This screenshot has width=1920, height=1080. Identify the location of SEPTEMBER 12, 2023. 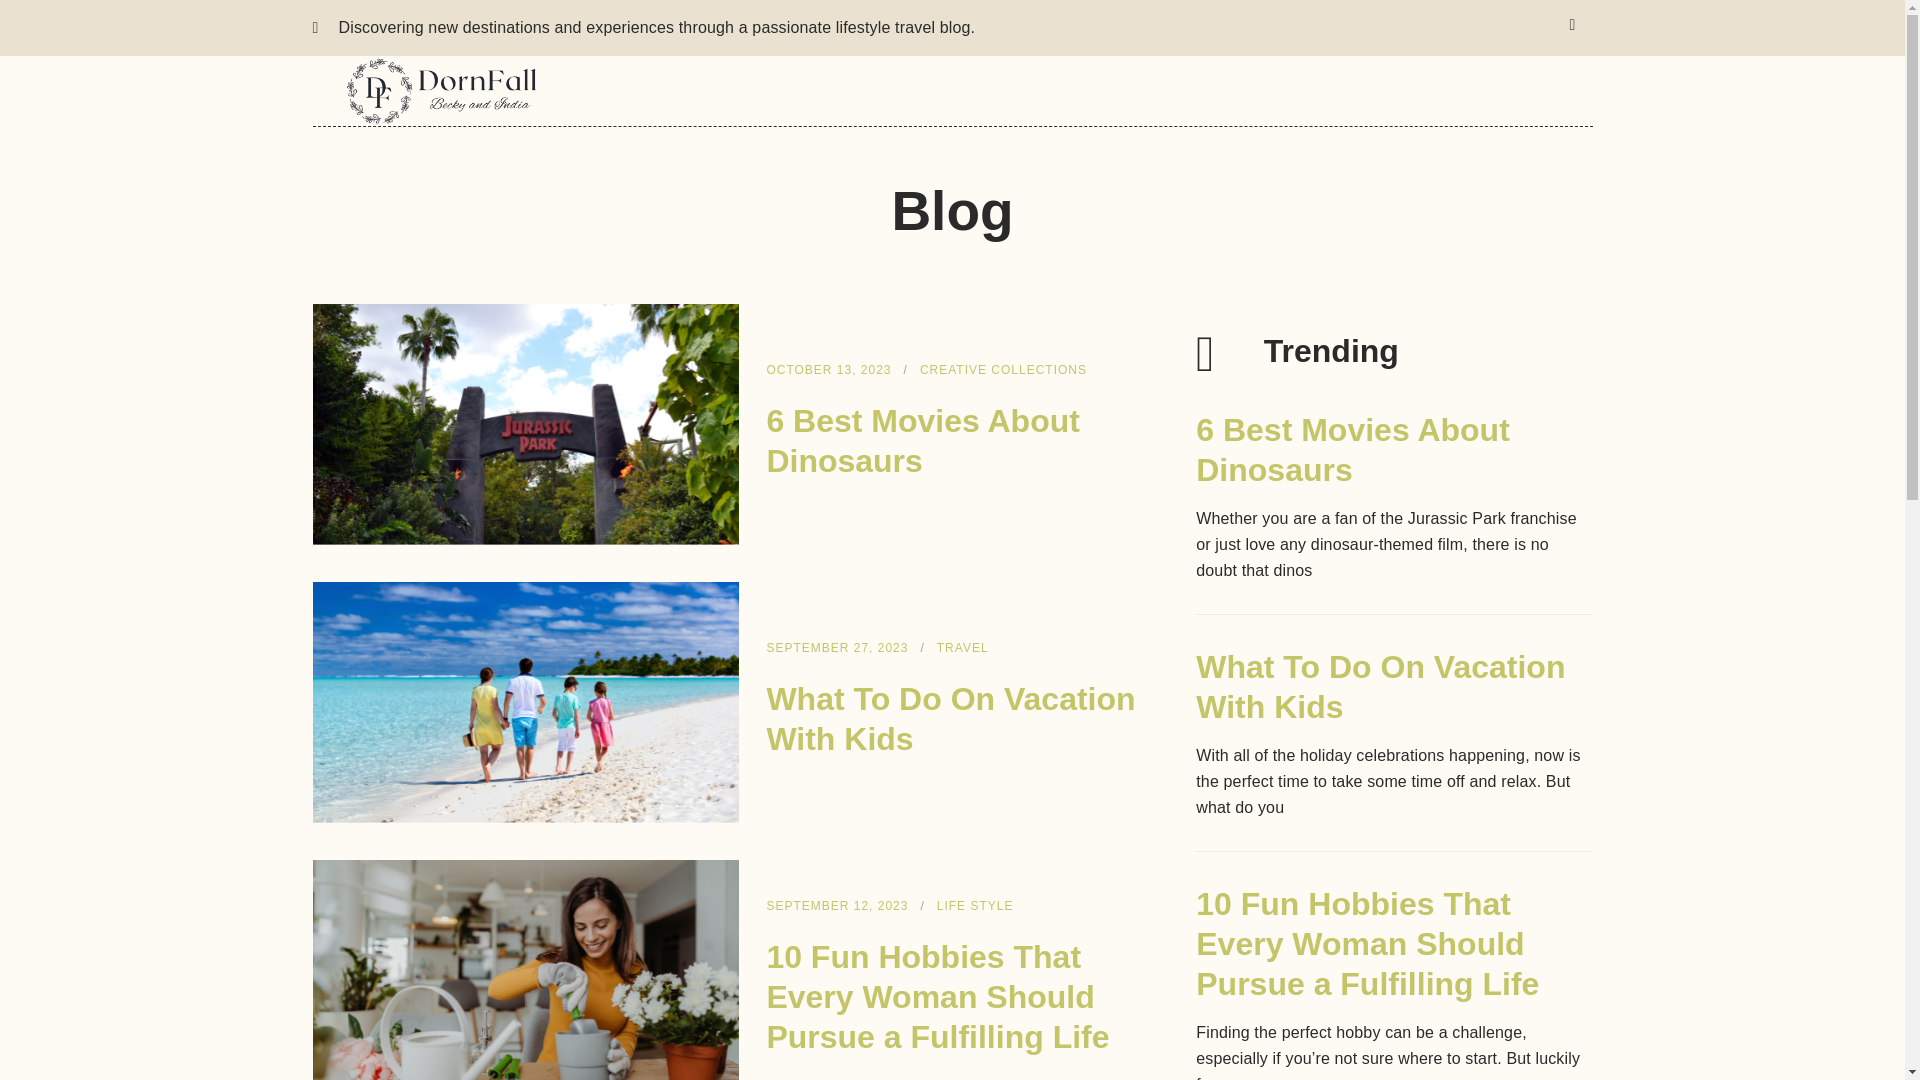
(837, 906).